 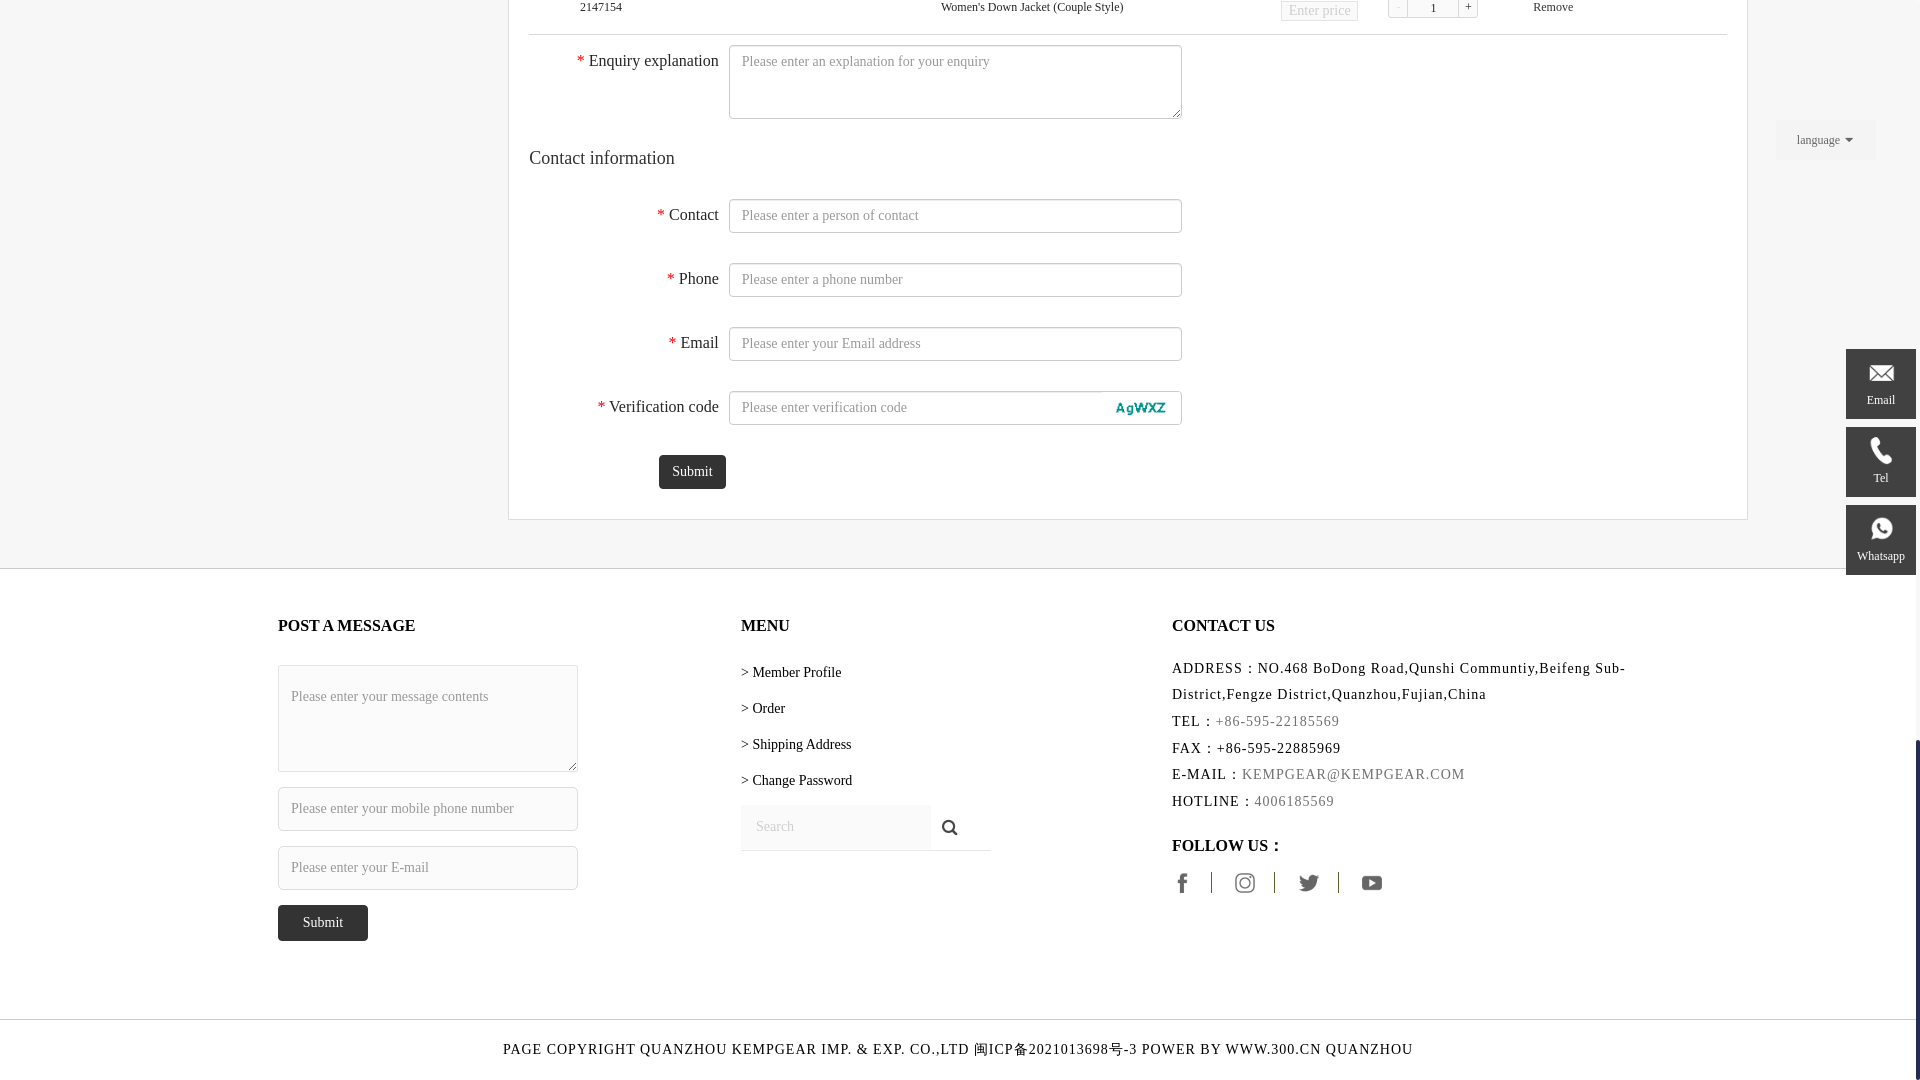 I want to click on 1, so click(x=1432, y=9).